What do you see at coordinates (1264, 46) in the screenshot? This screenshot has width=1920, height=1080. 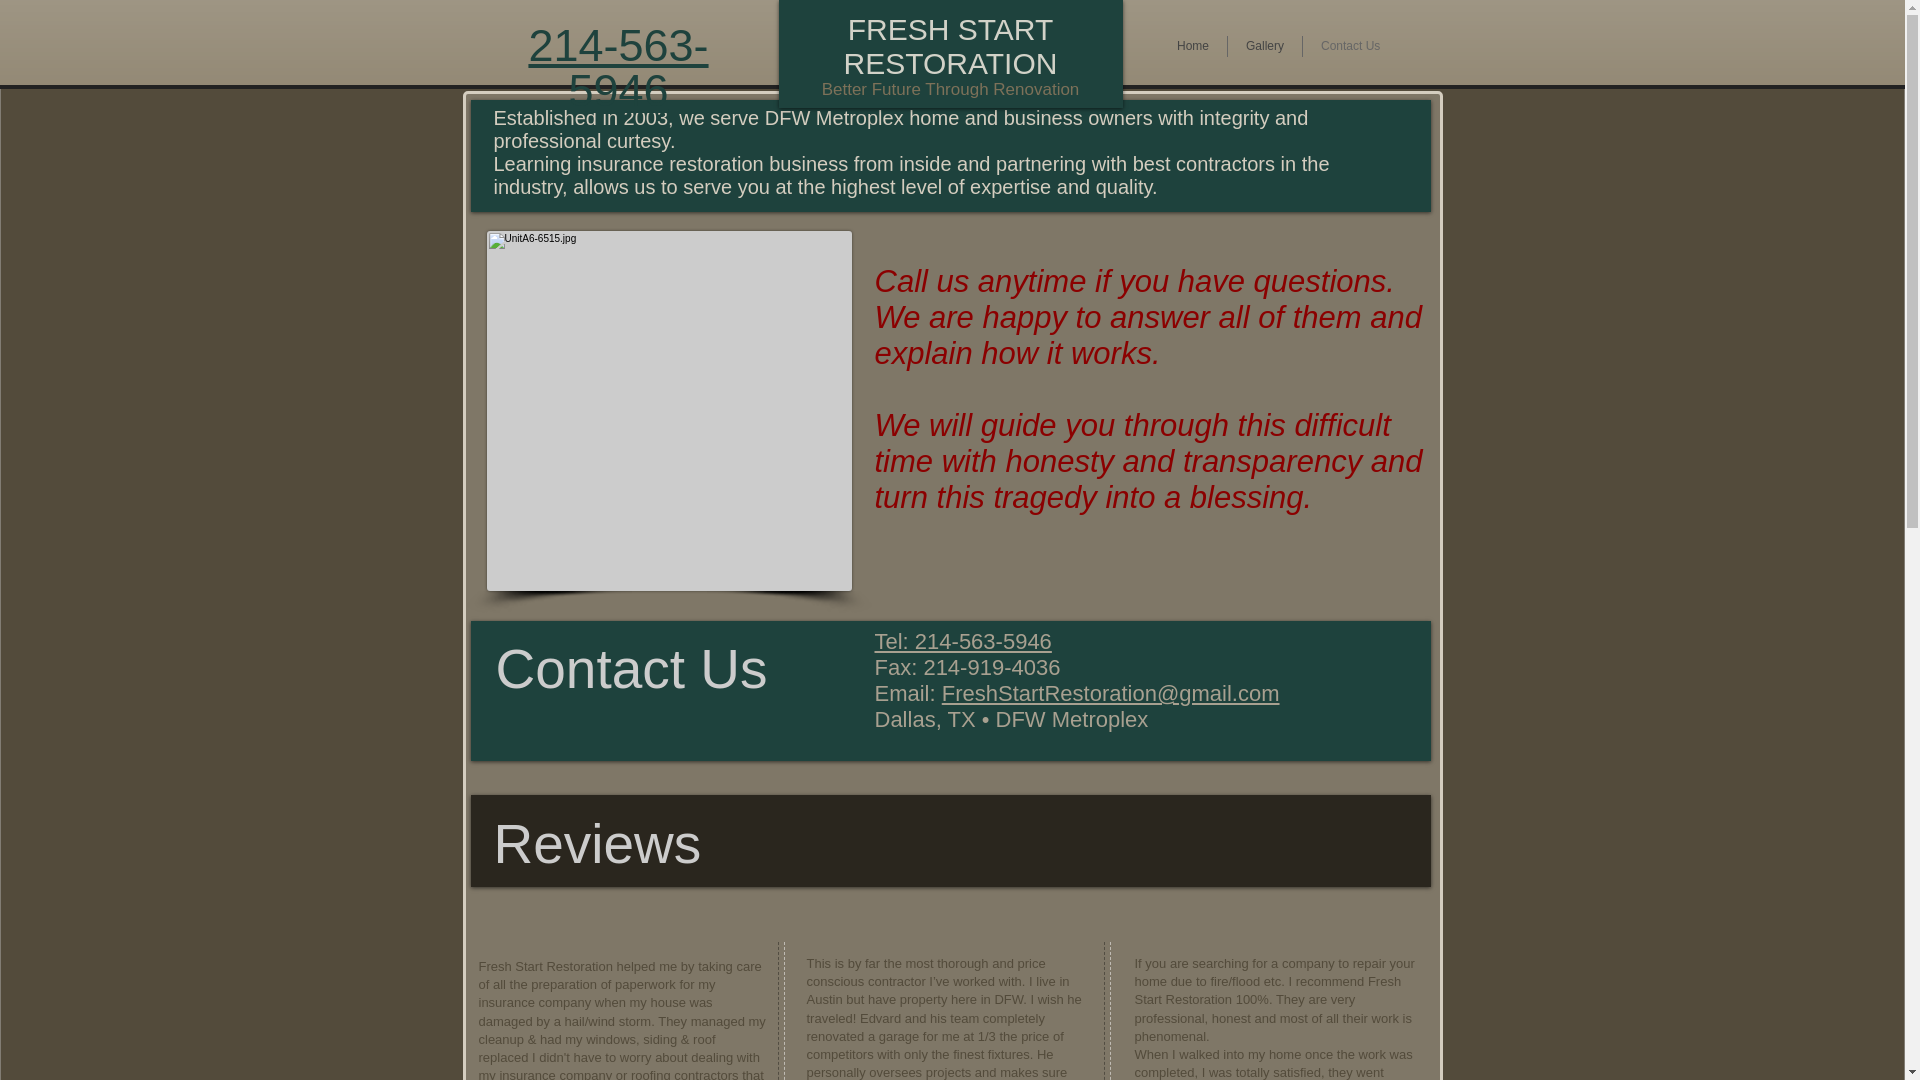 I see `Gallery` at bounding box center [1264, 46].